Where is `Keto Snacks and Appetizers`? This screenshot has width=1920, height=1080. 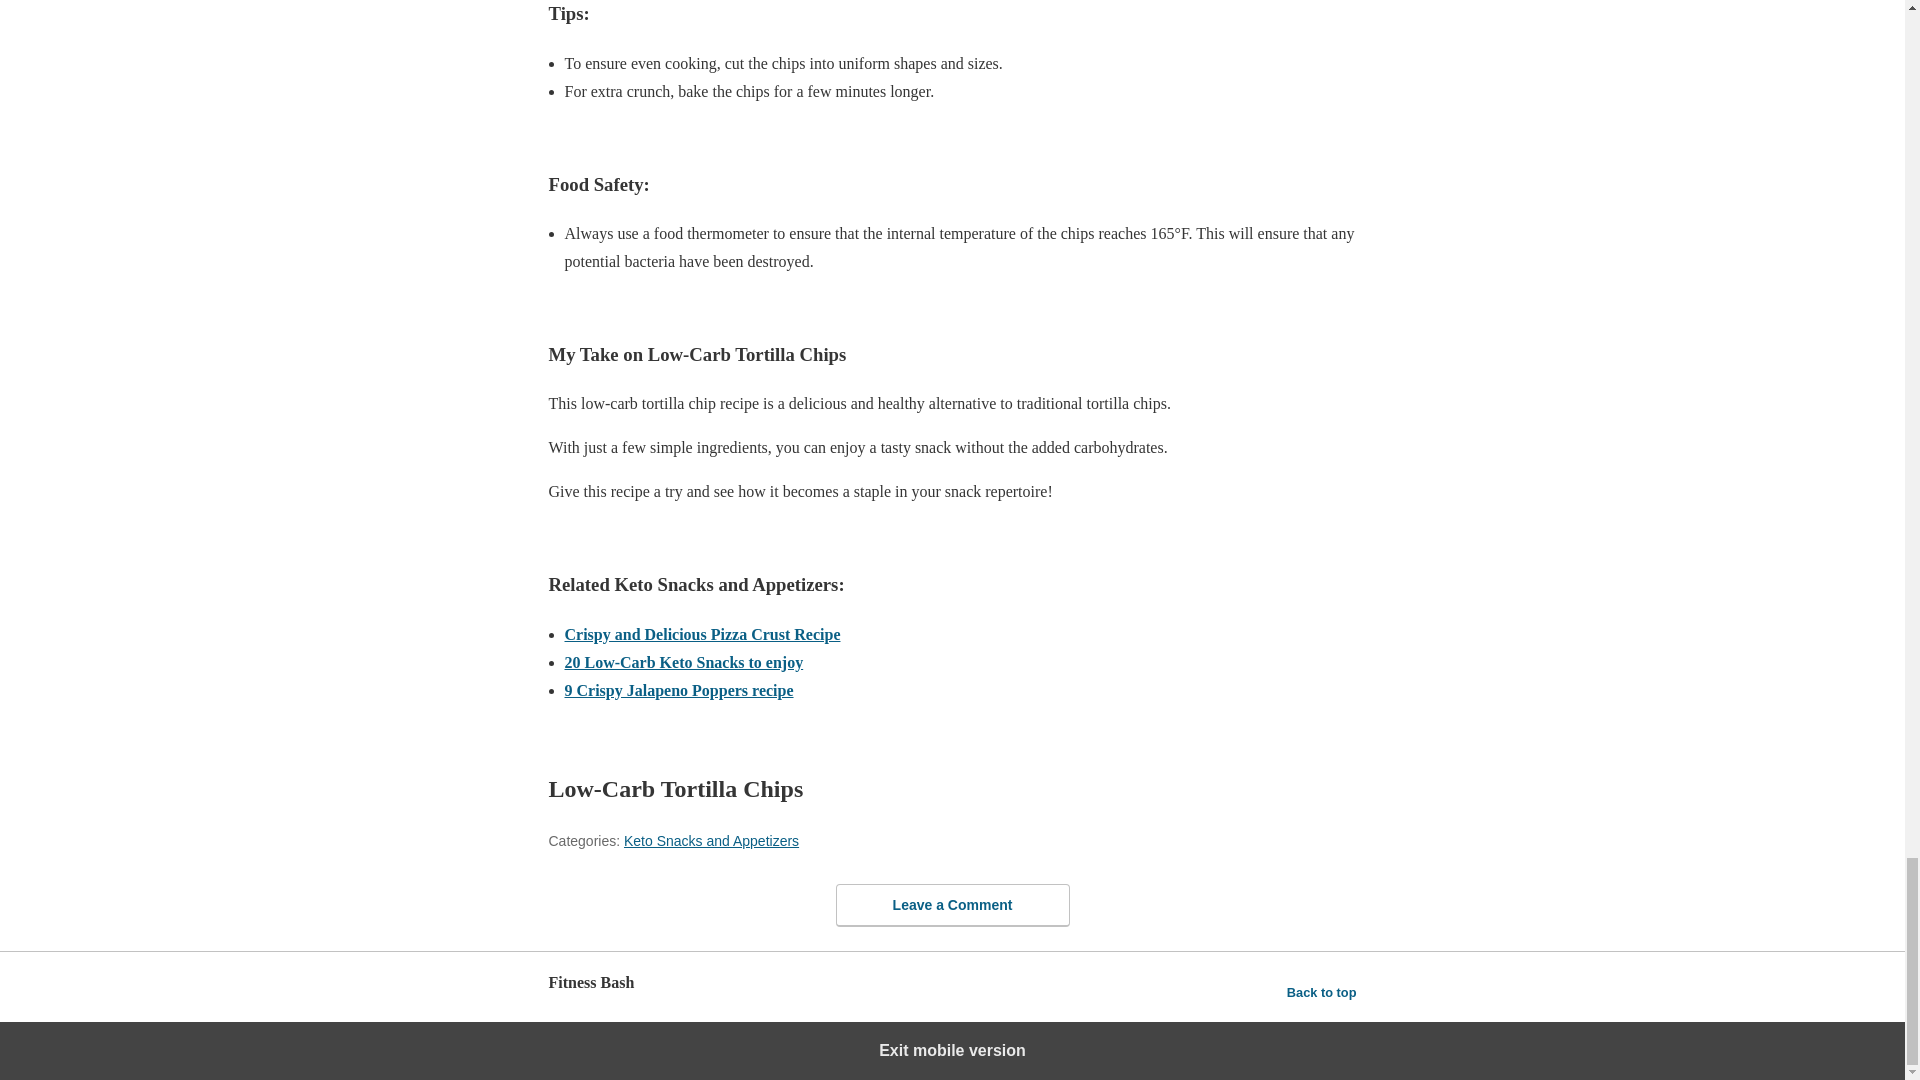 Keto Snacks and Appetizers is located at coordinates (711, 840).